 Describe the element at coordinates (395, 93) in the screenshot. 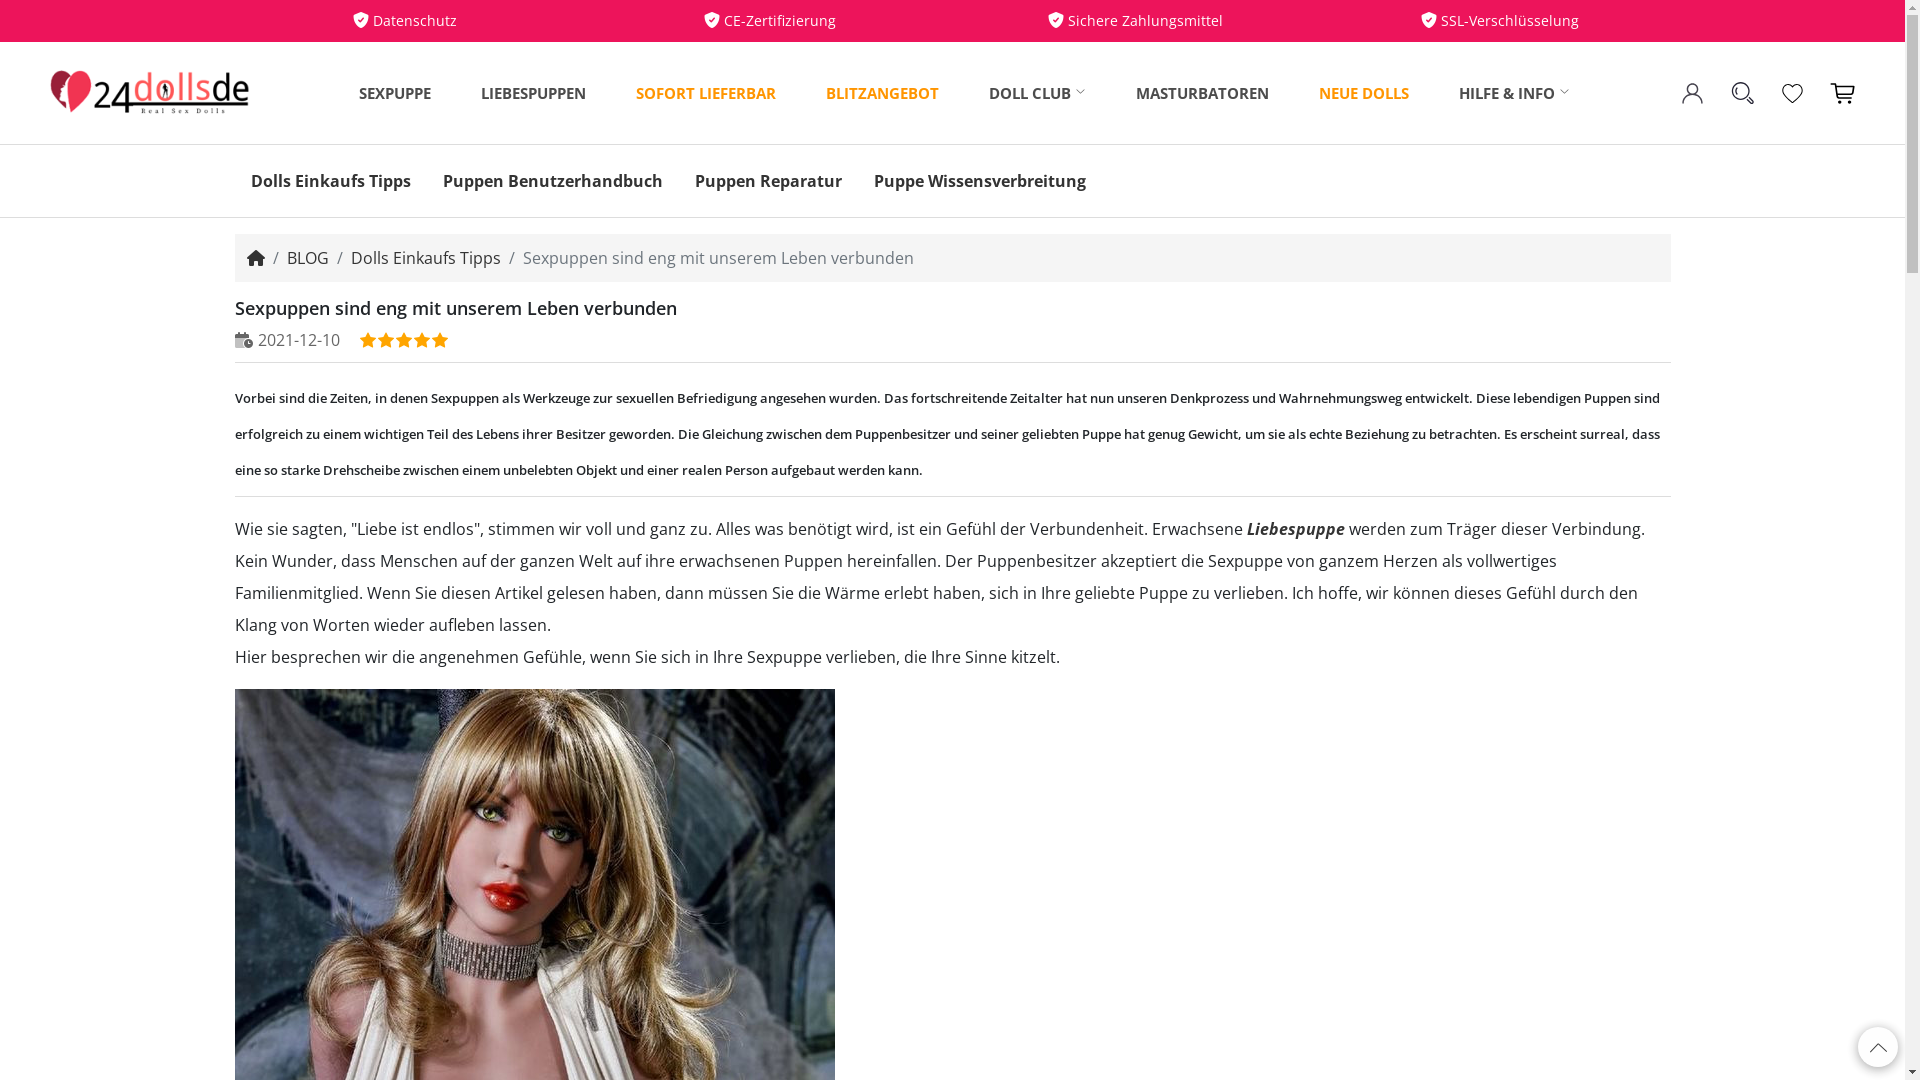

I see `SEXPUPPE` at that location.